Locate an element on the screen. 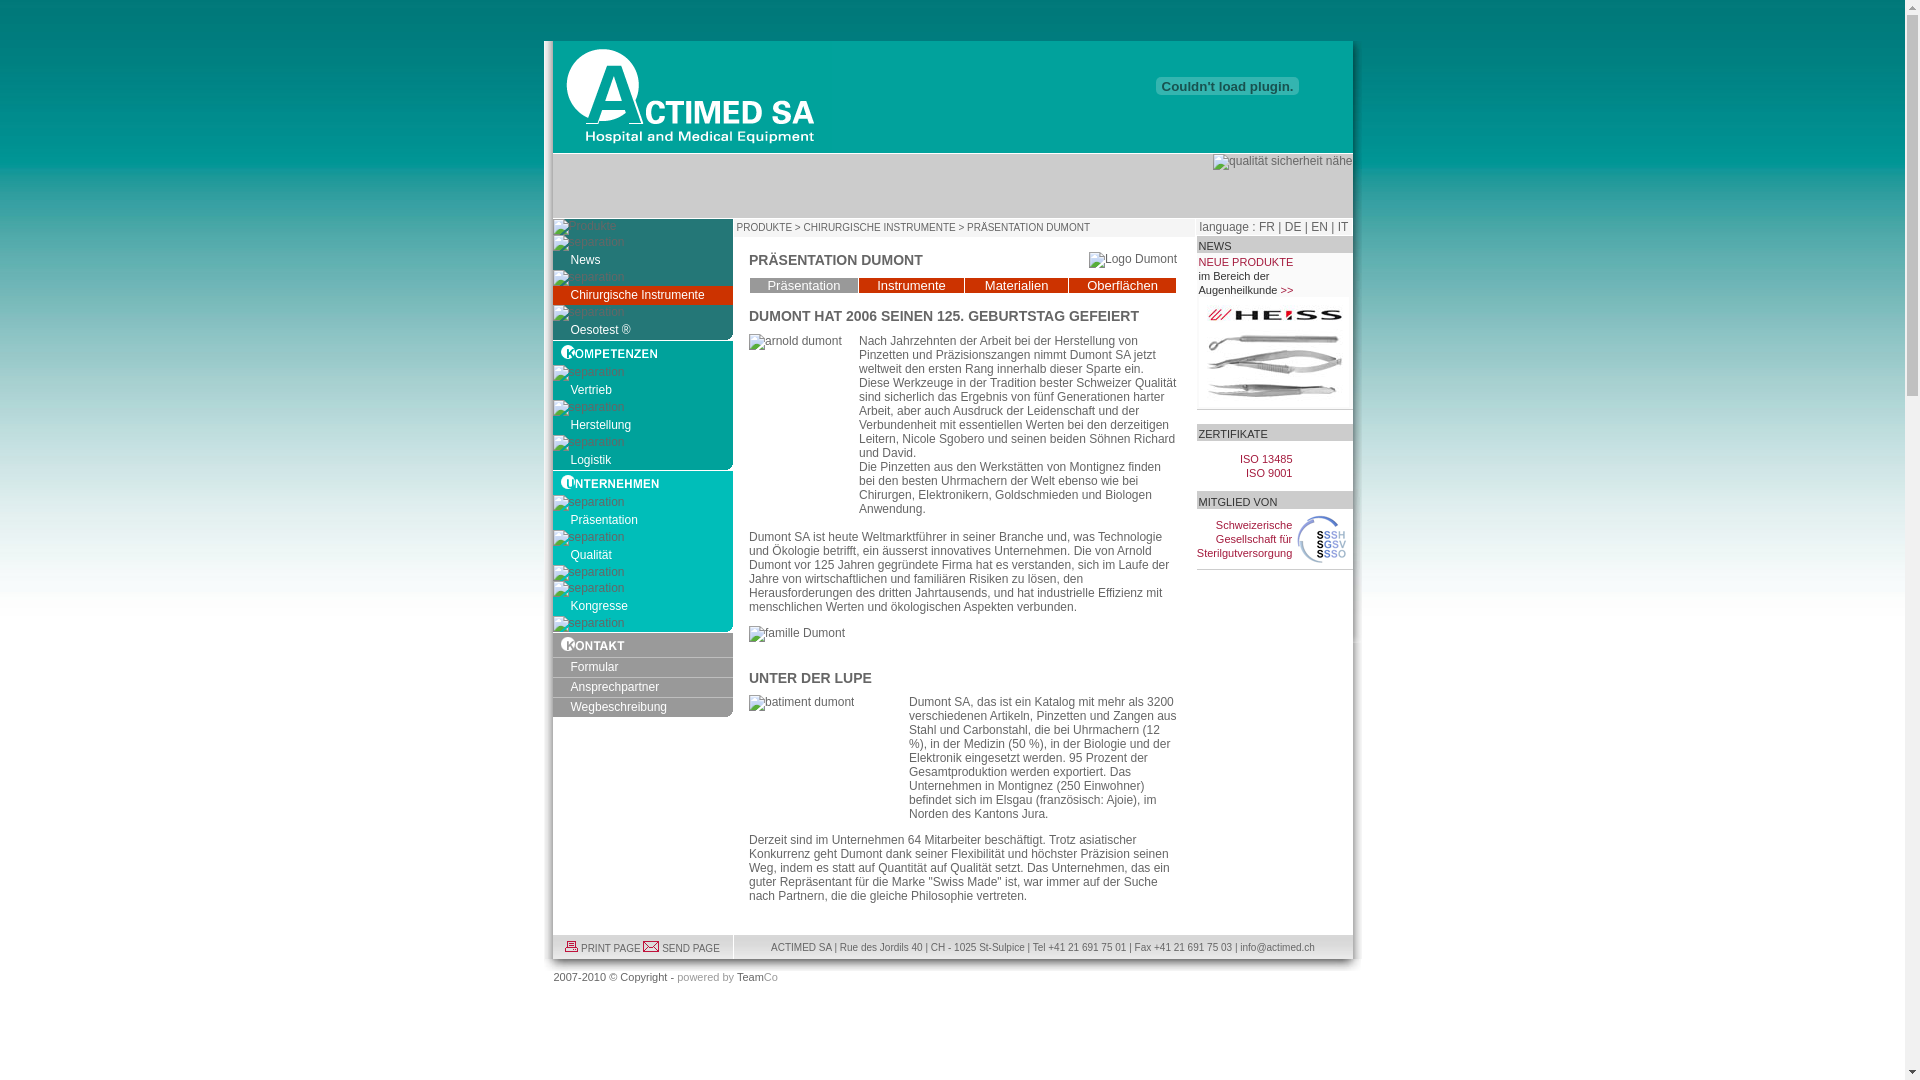 This screenshot has width=1920, height=1080. Wegbeschreibung is located at coordinates (642, 708).